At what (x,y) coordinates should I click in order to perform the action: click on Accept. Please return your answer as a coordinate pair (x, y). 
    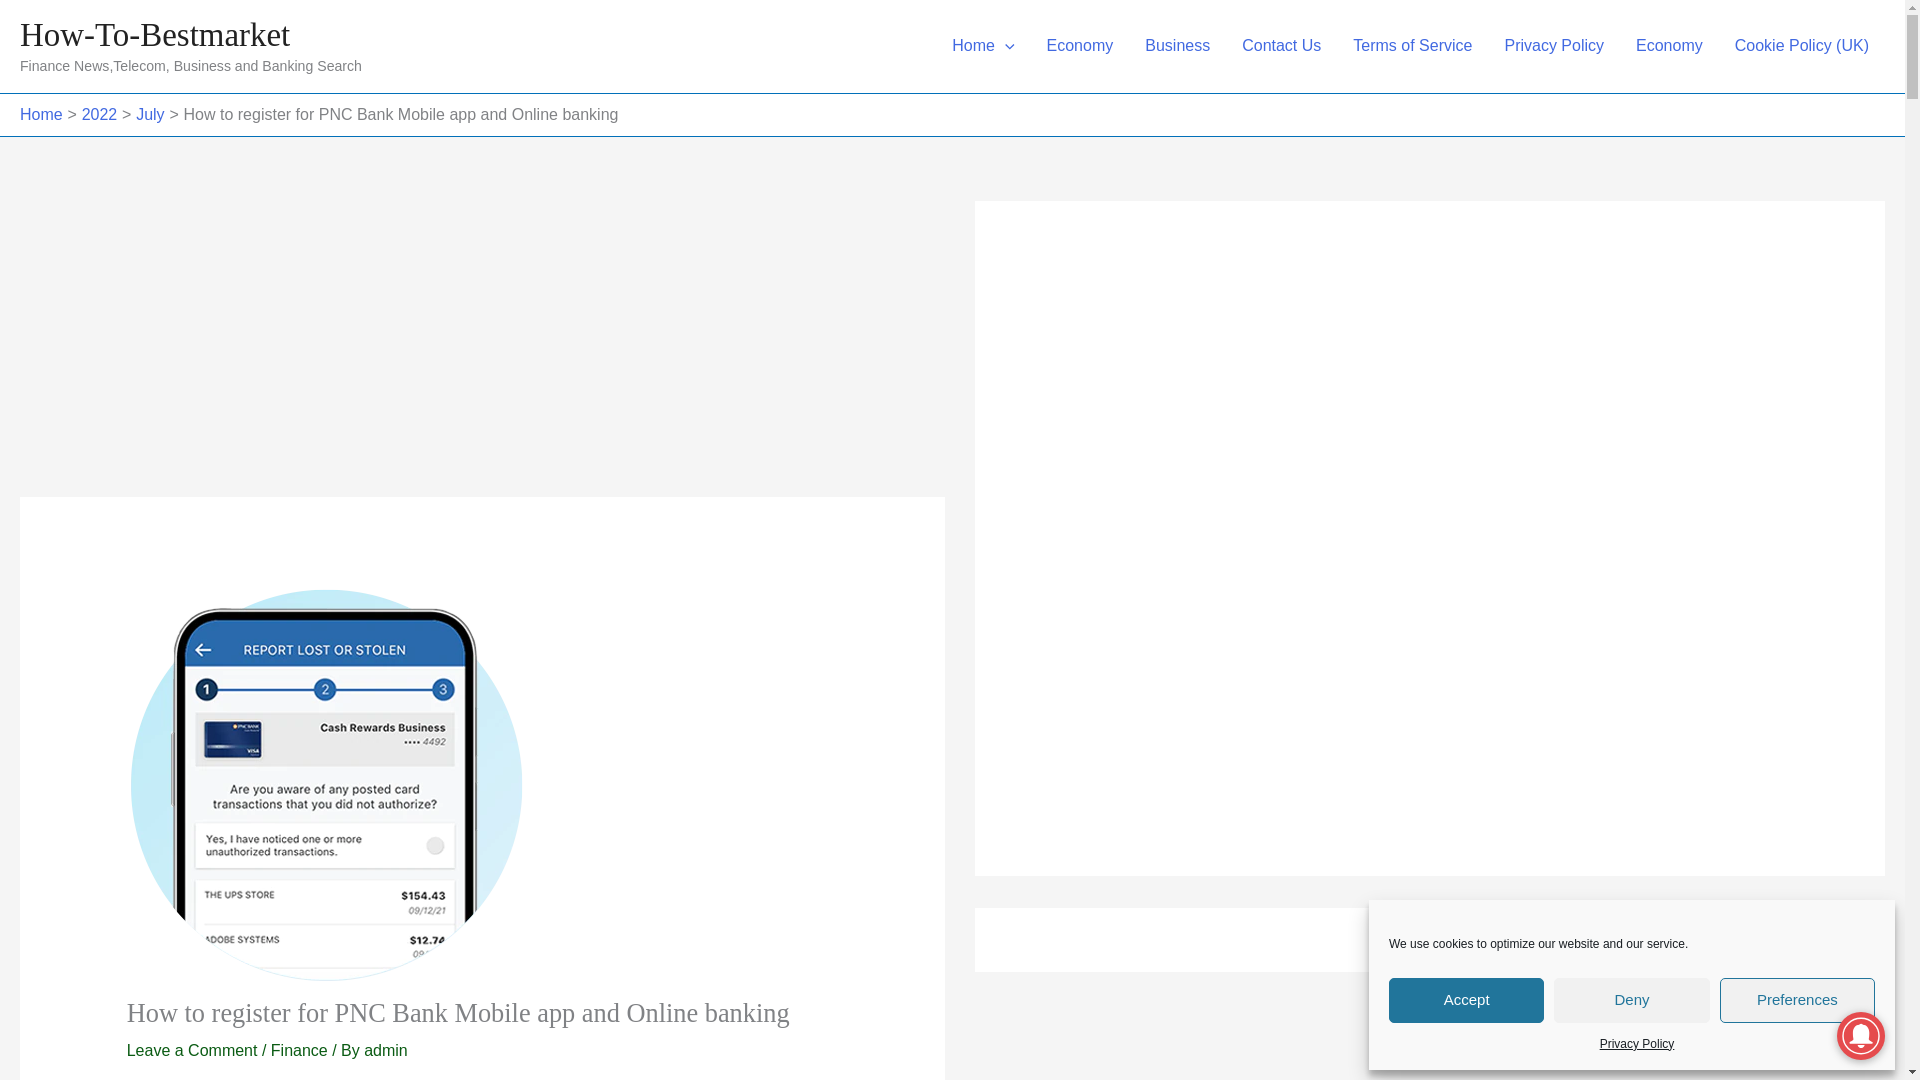
    Looking at the image, I should click on (1466, 1000).